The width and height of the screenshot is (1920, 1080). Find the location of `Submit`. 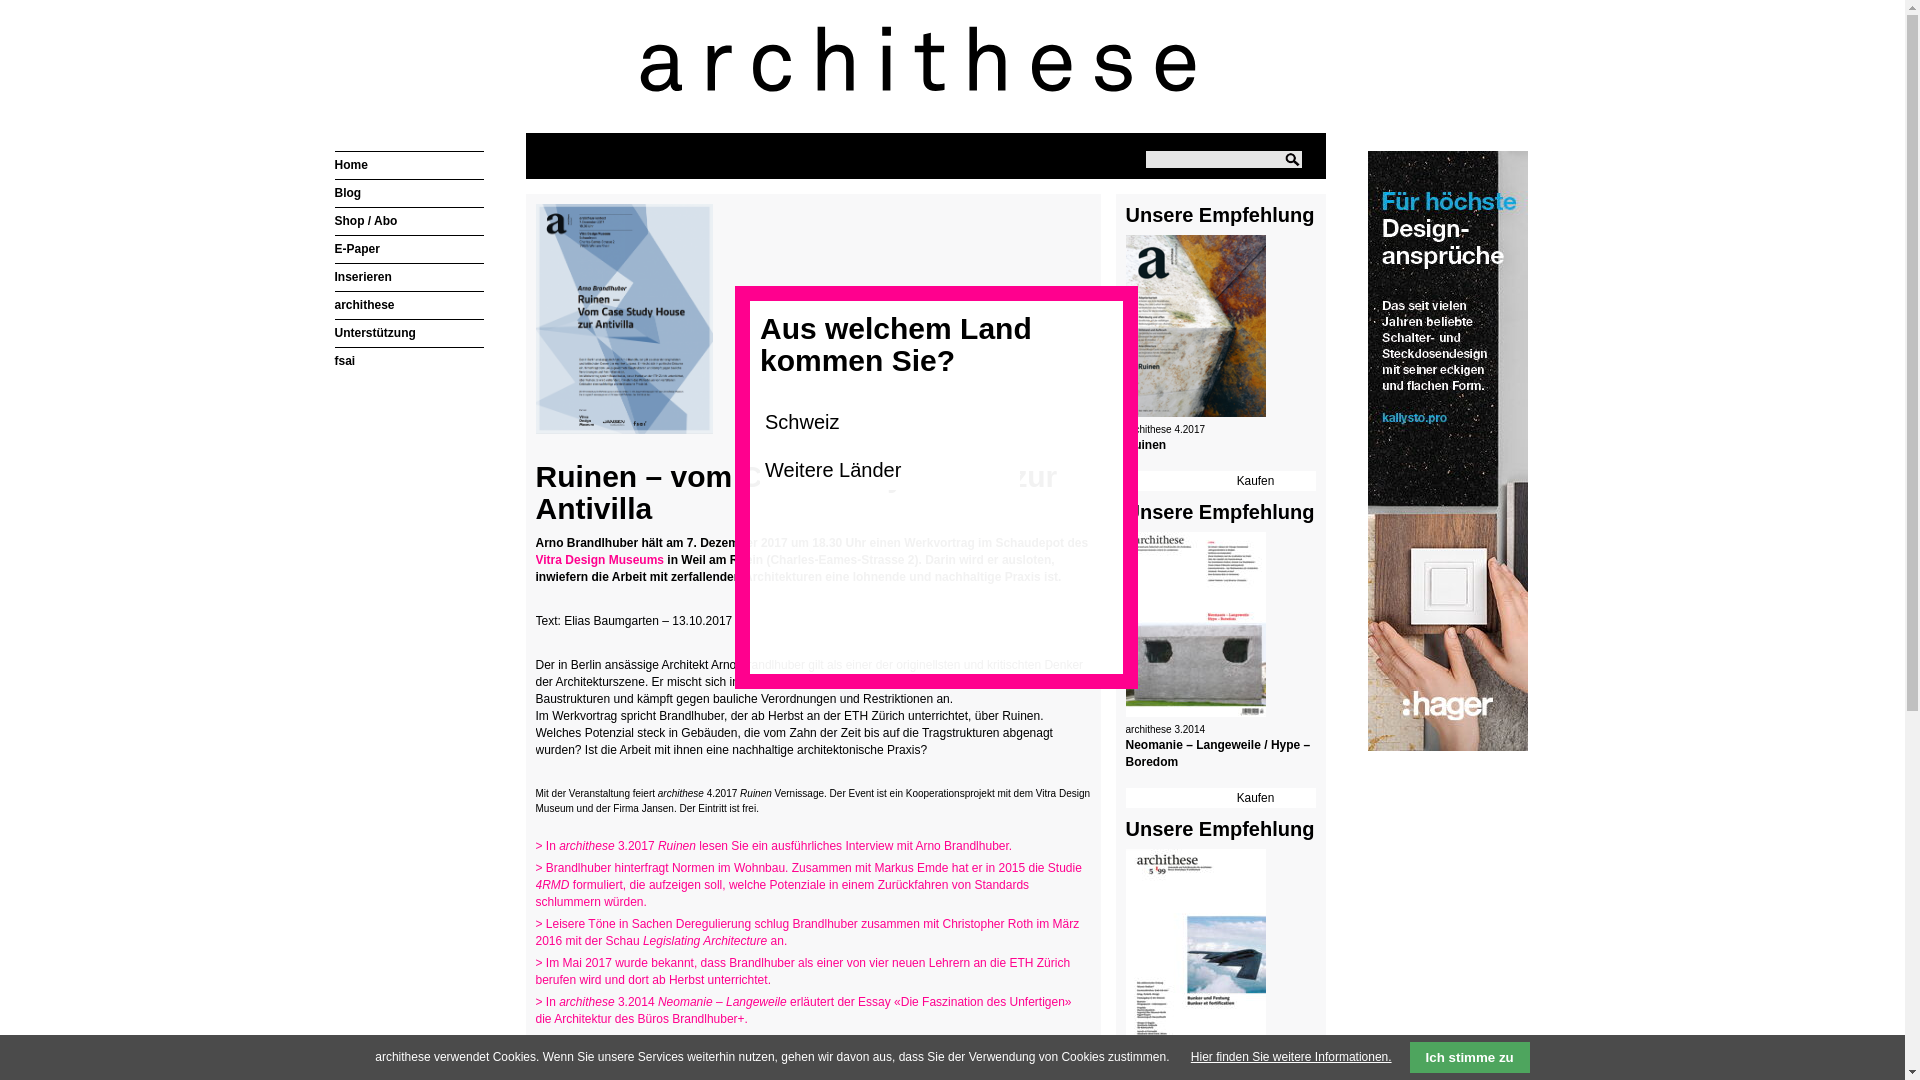

Submit is located at coordinates (1292, 160).